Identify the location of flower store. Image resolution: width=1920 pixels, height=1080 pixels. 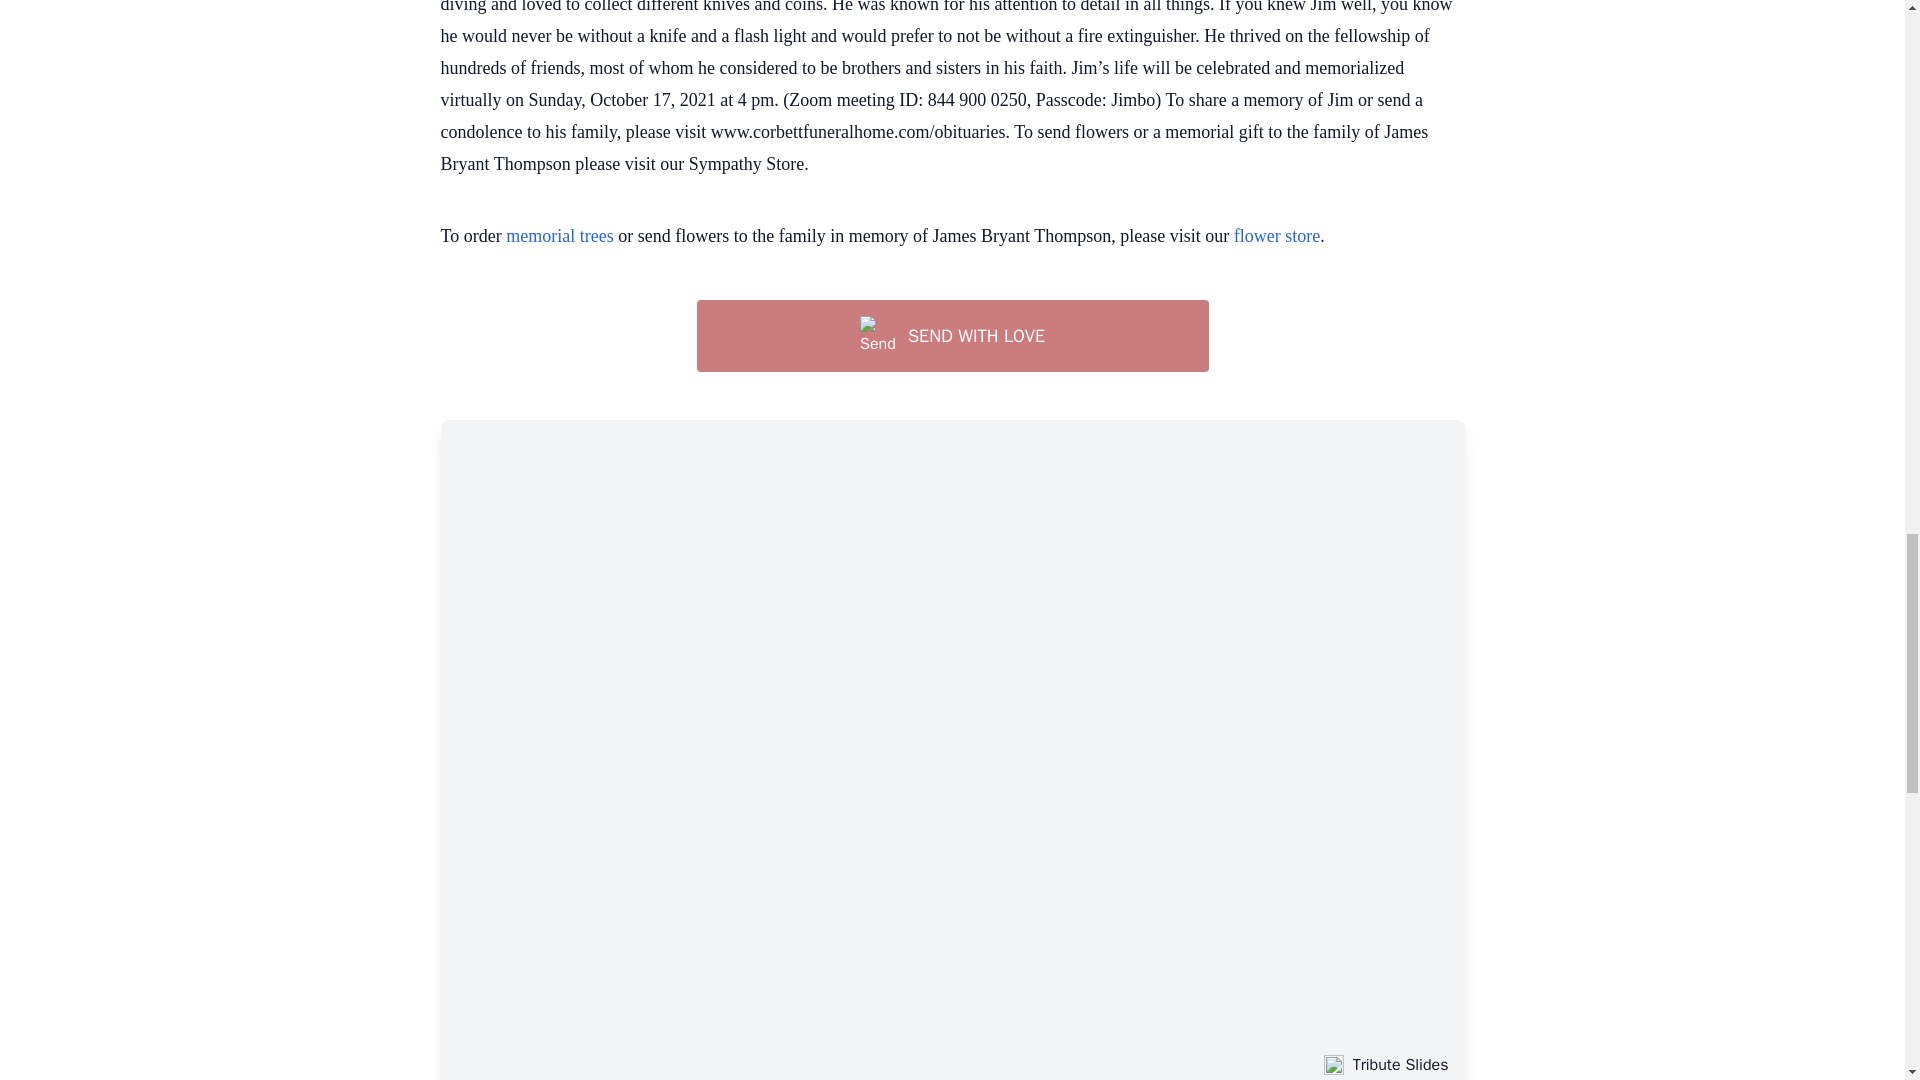
(1277, 236).